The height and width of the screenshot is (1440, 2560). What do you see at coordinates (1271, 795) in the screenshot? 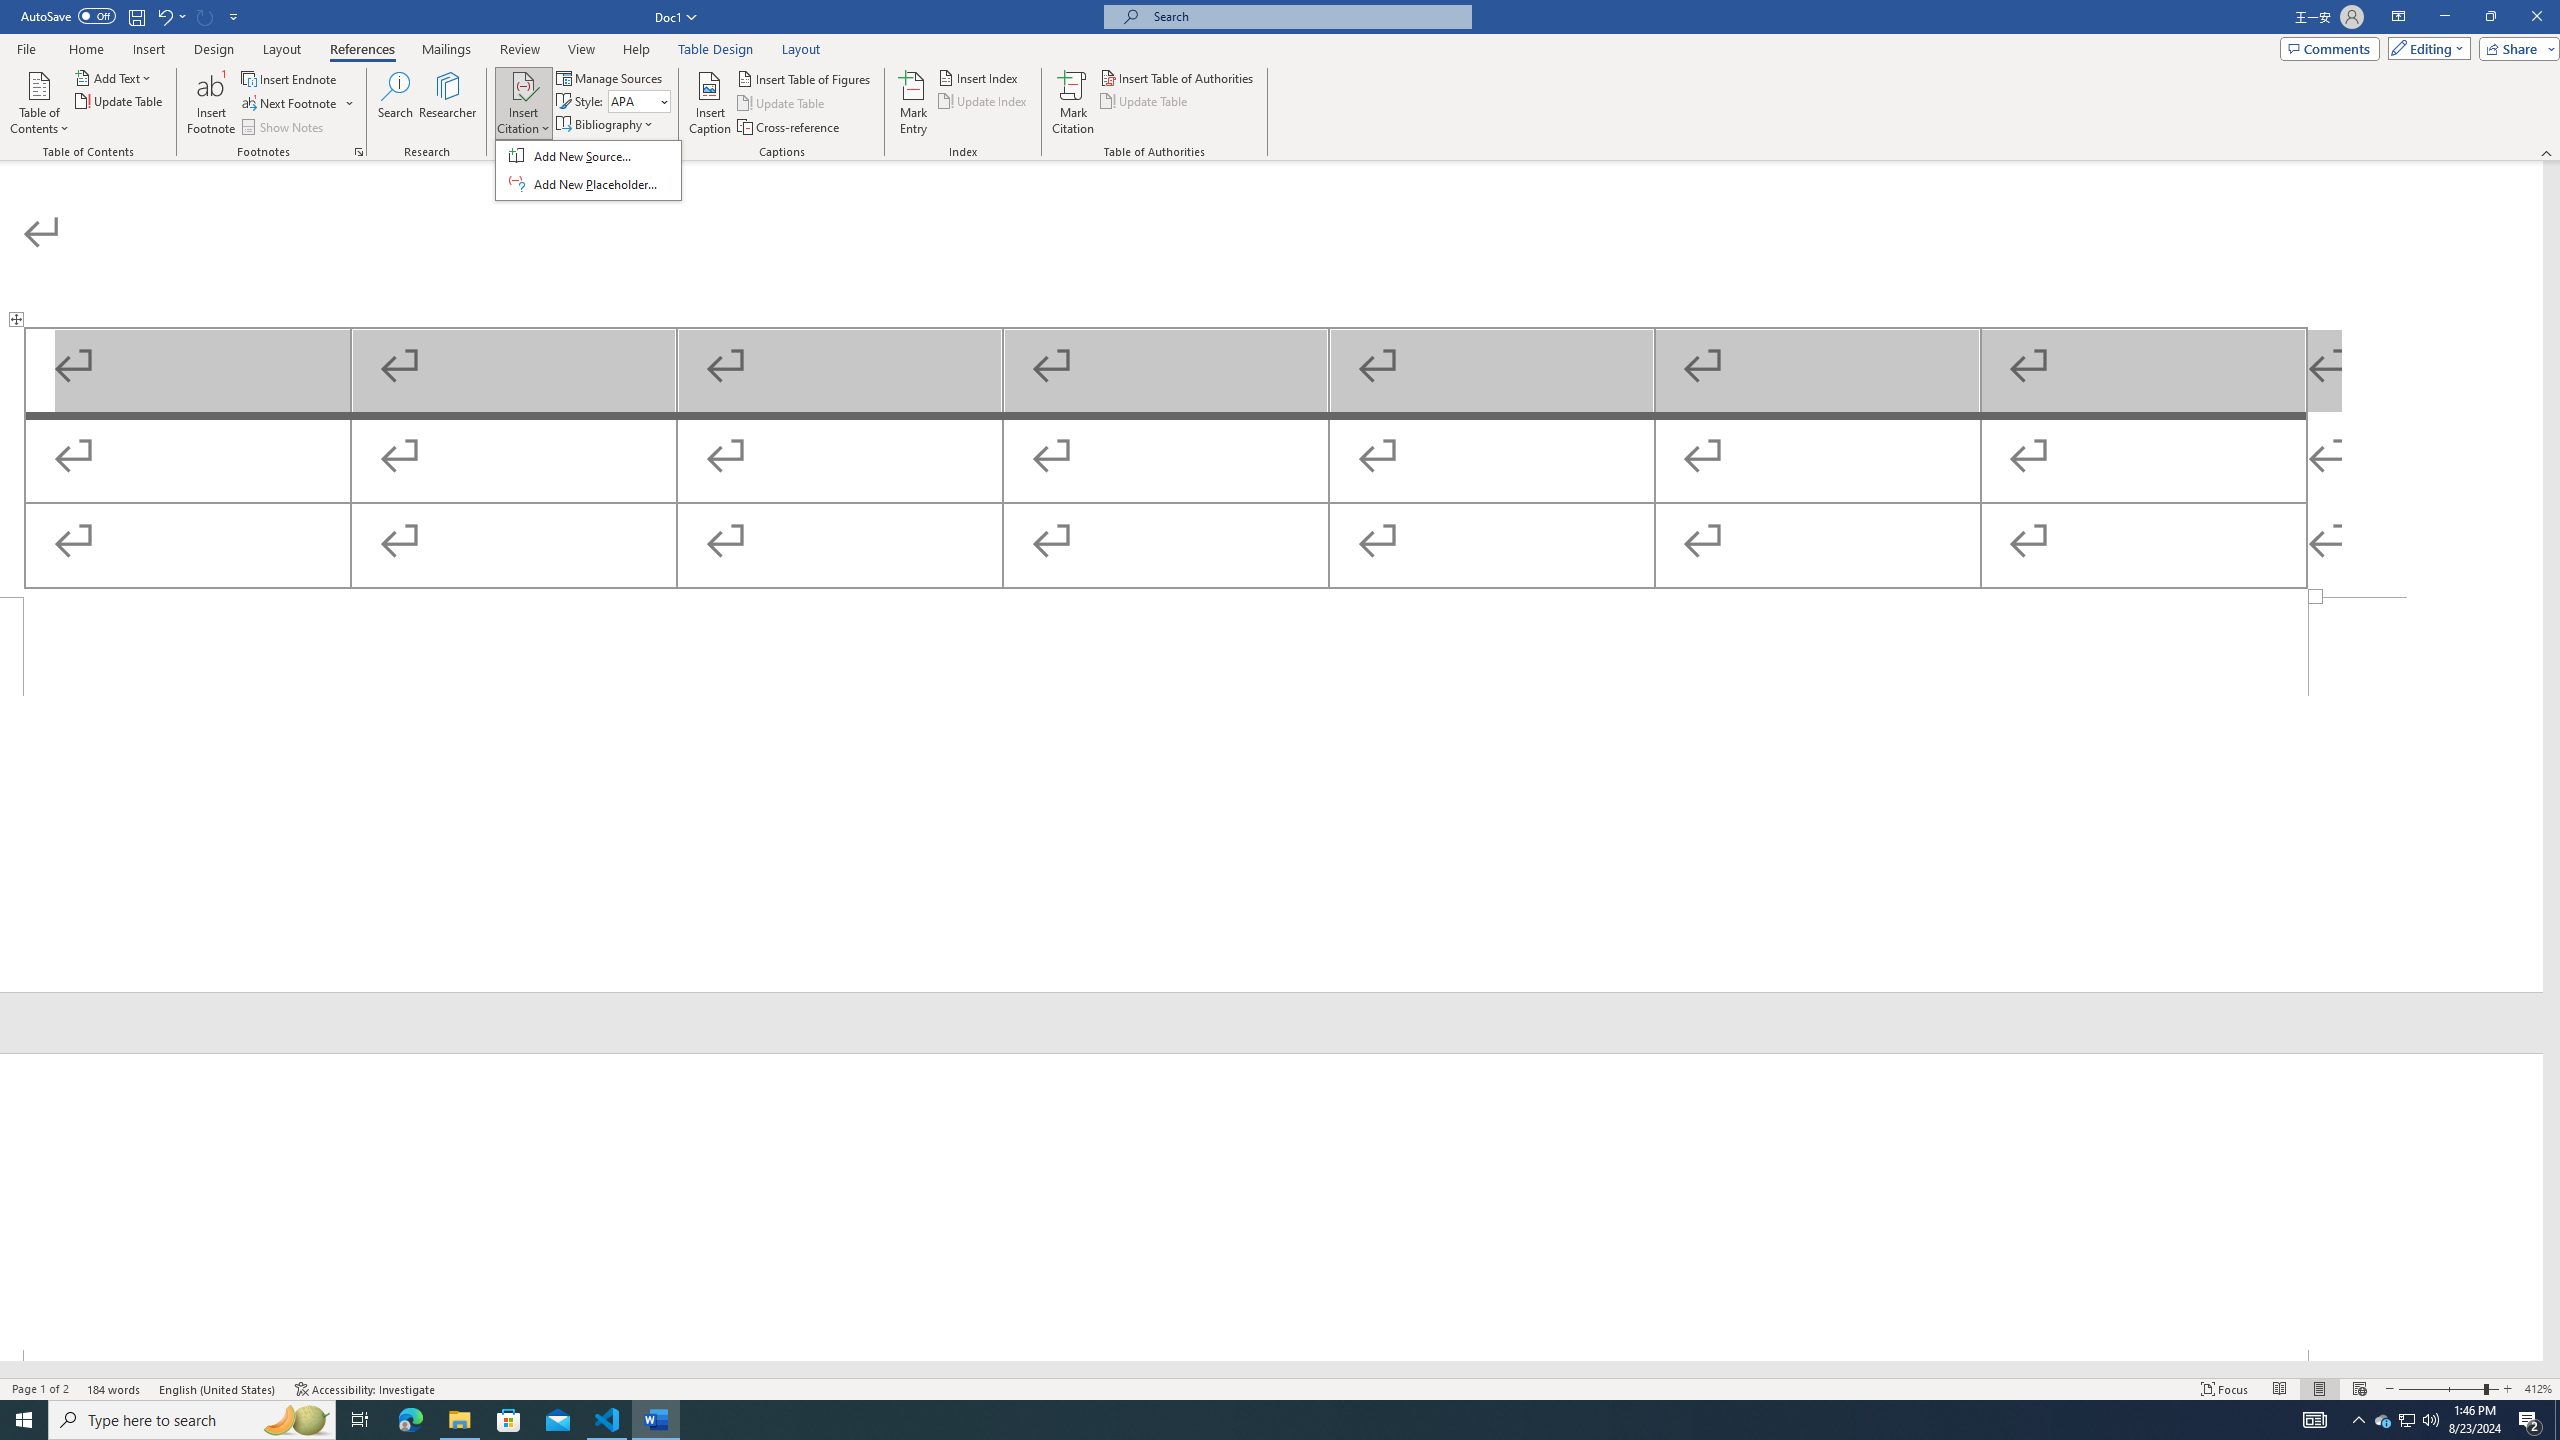
I see `Footer -Section 1-` at bounding box center [1271, 795].